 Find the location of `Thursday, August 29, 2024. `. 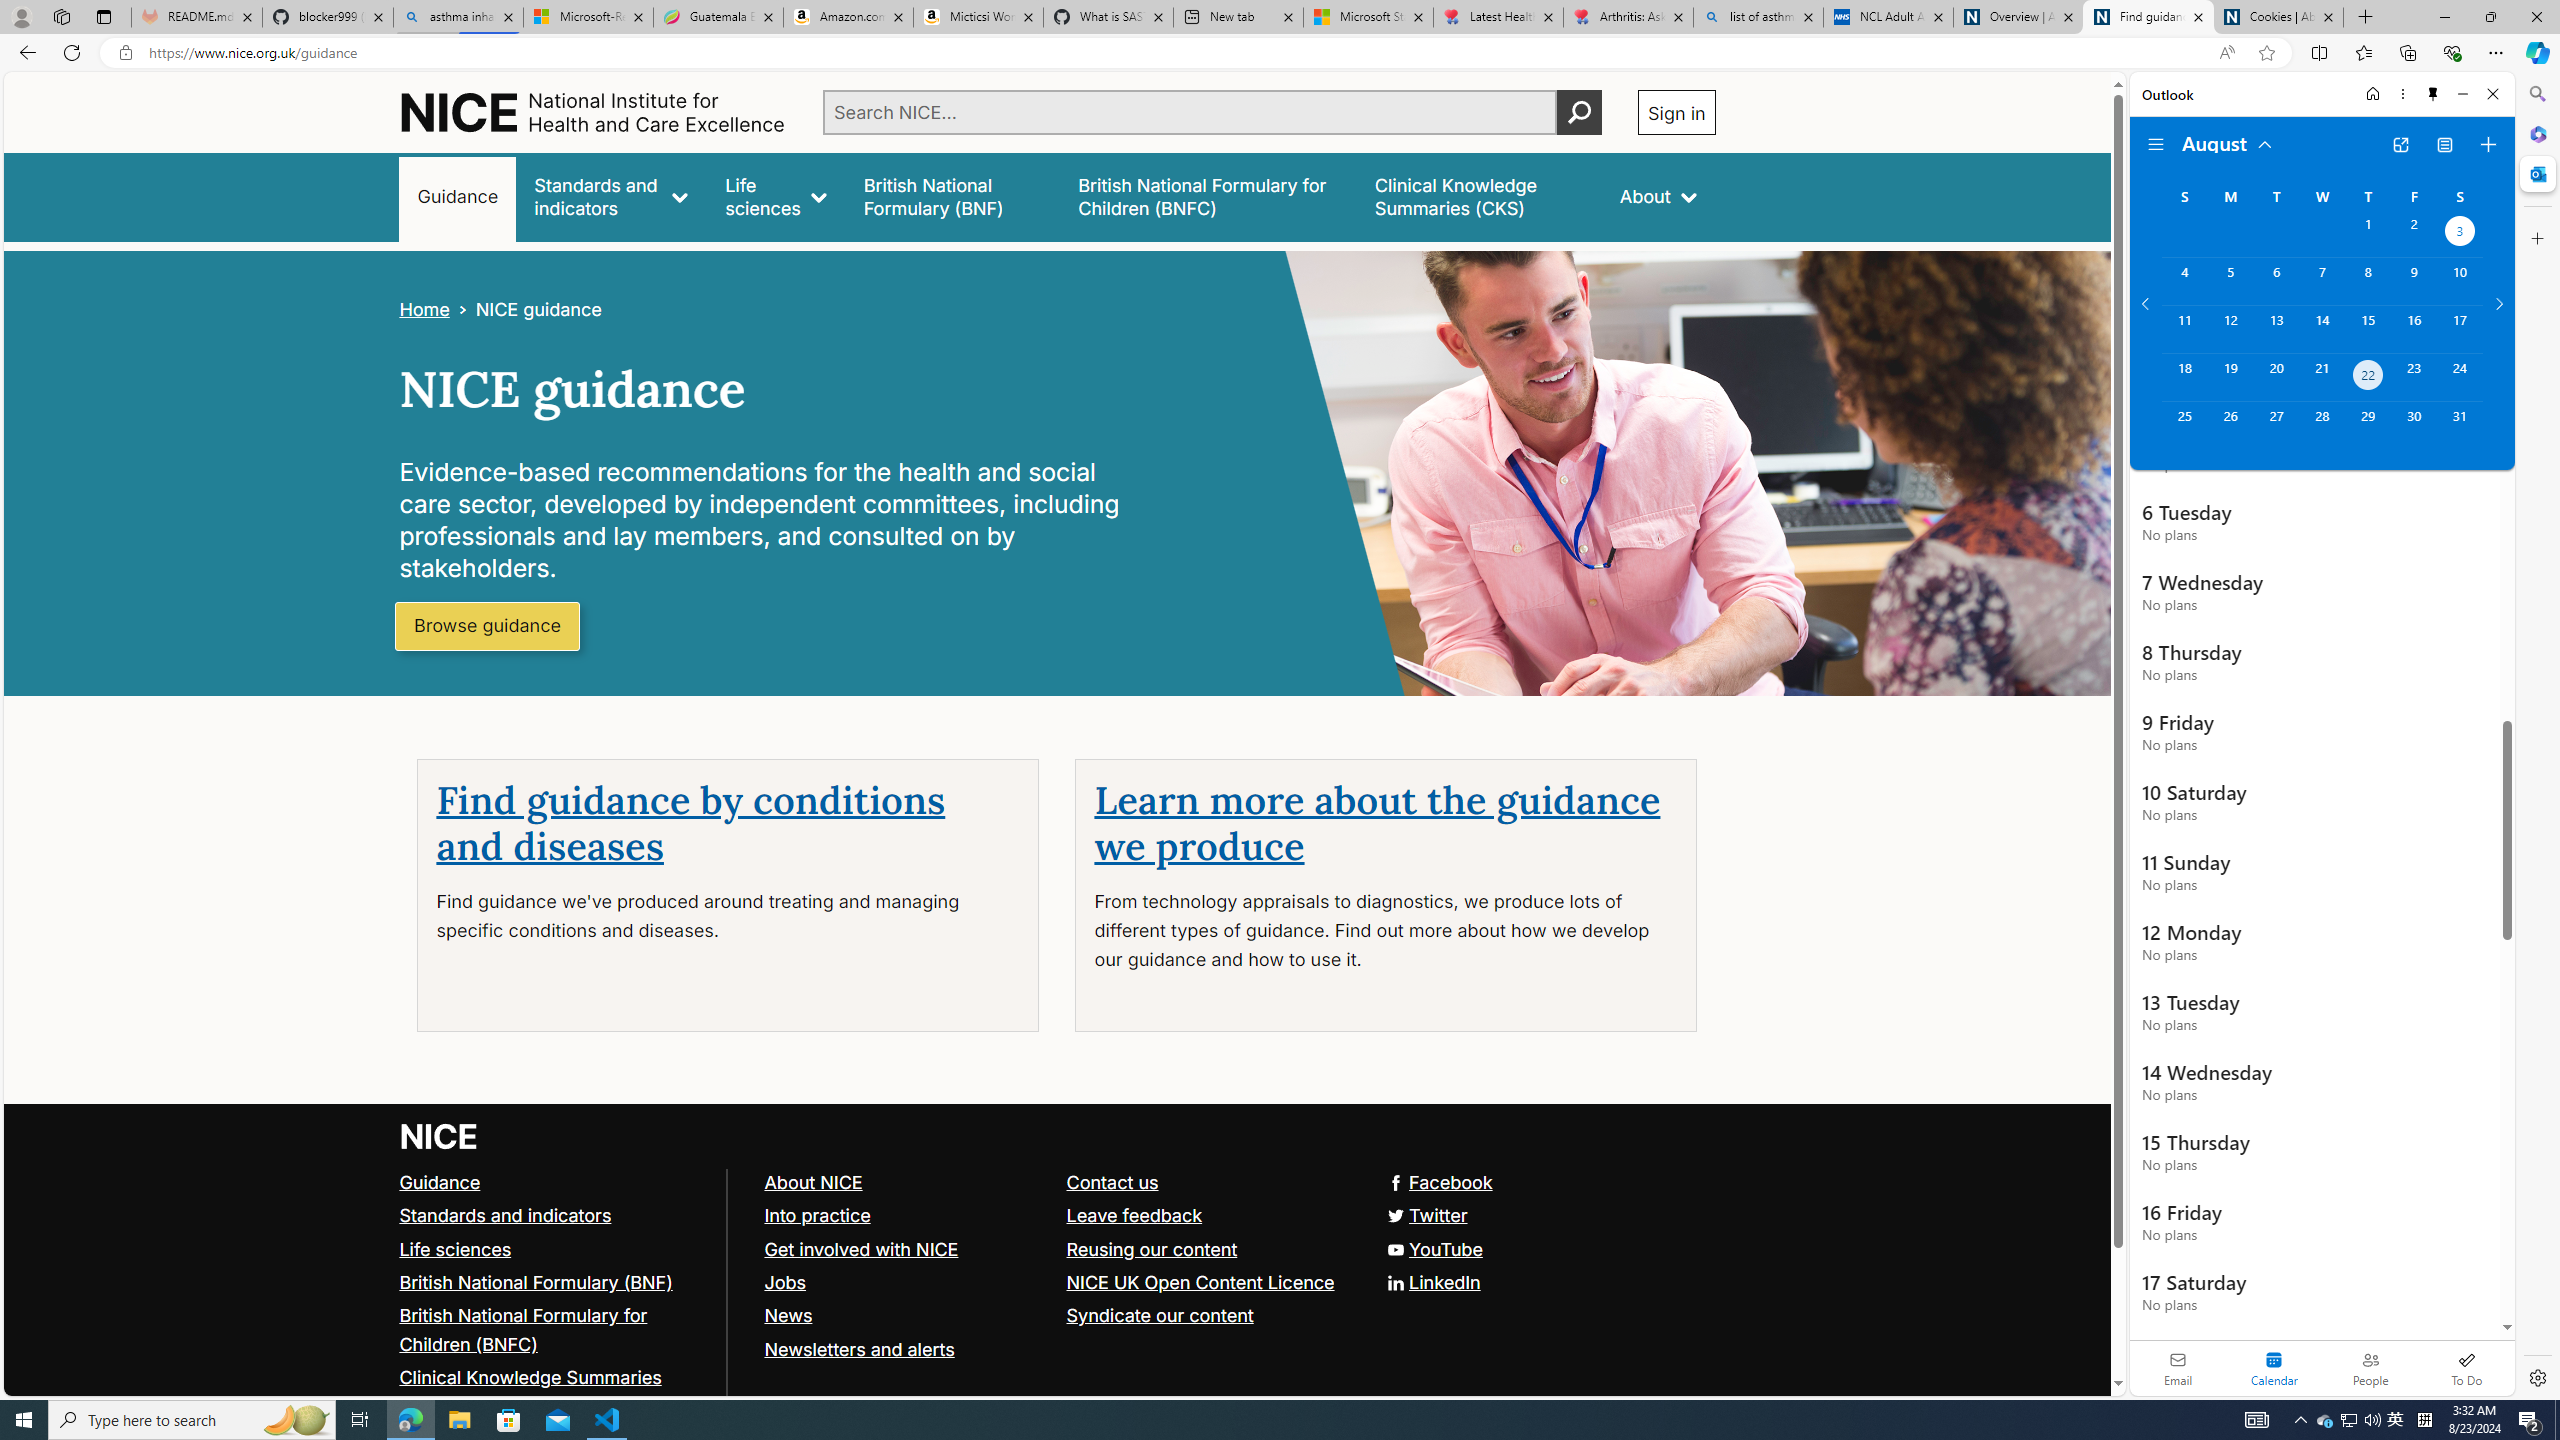

Thursday, August 29, 2024.  is located at coordinates (2368, 425).